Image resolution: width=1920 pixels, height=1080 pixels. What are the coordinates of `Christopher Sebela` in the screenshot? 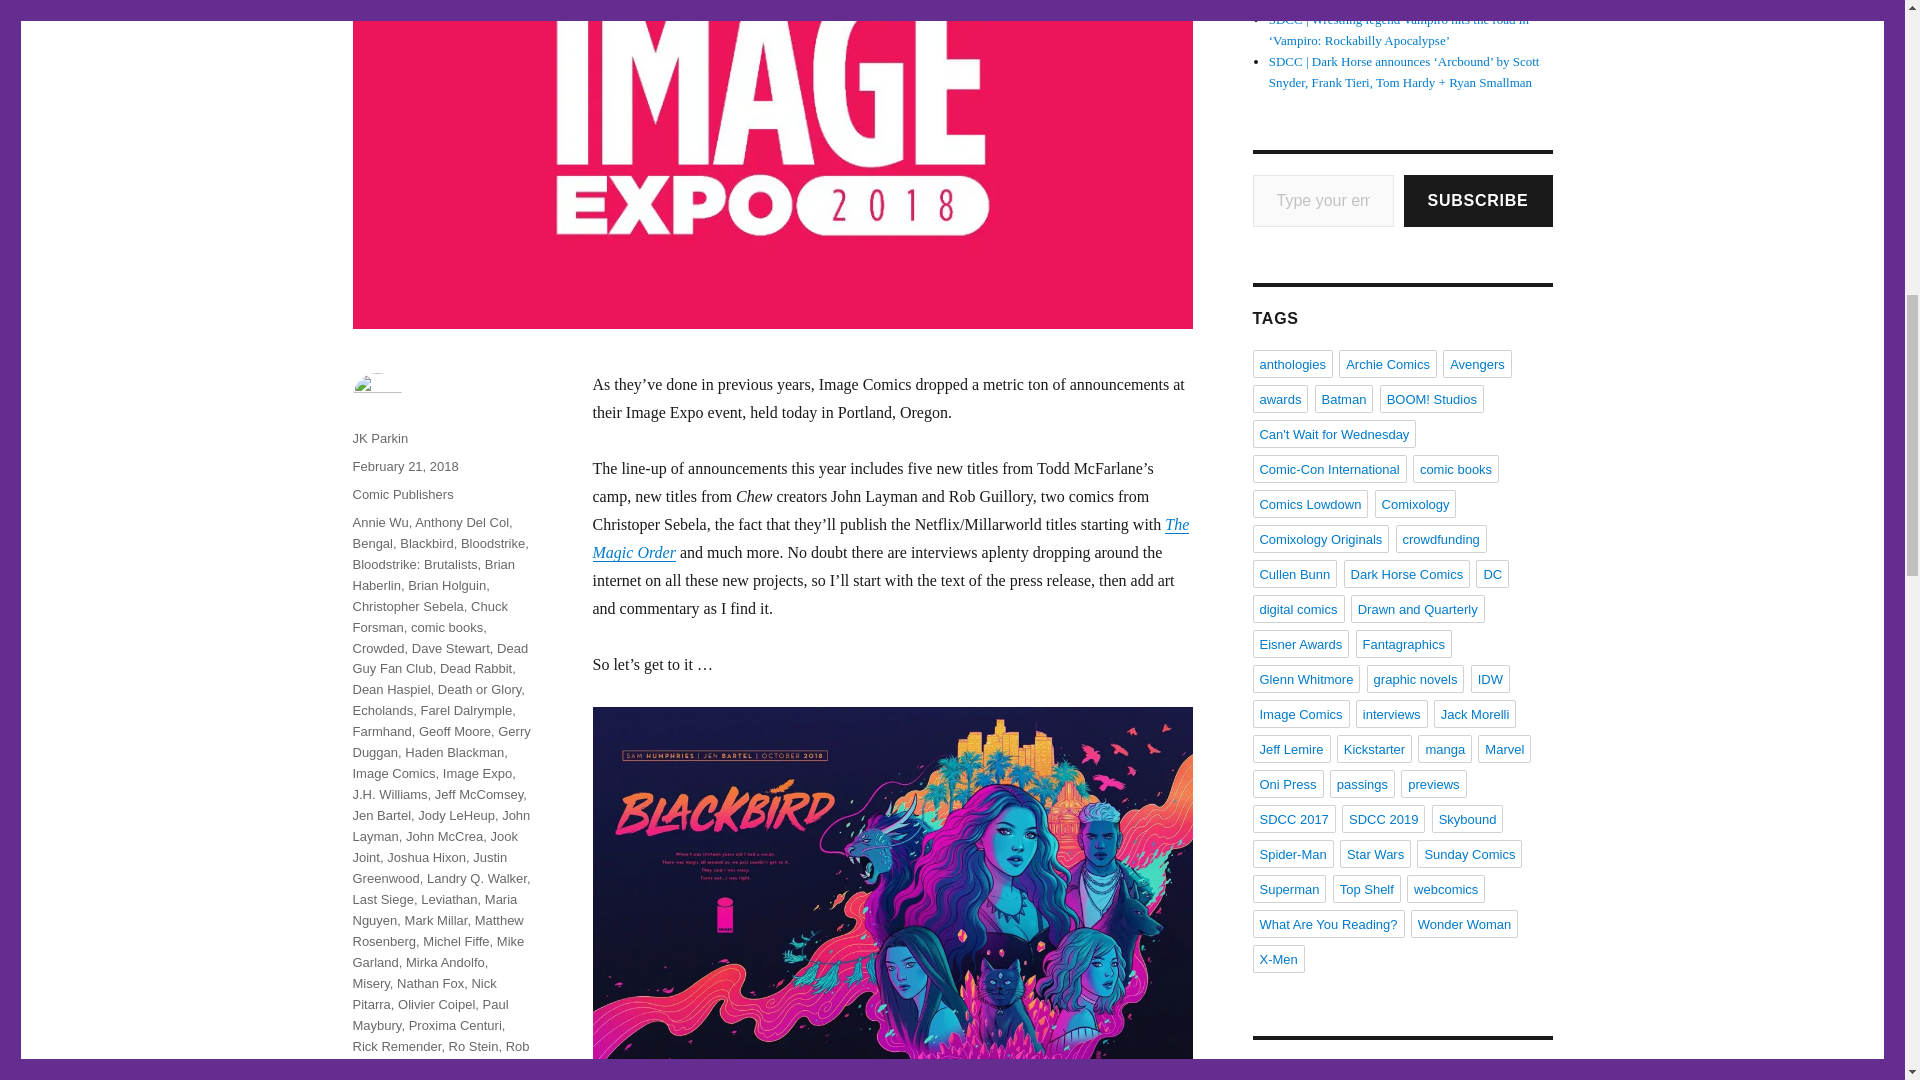 It's located at (406, 606).